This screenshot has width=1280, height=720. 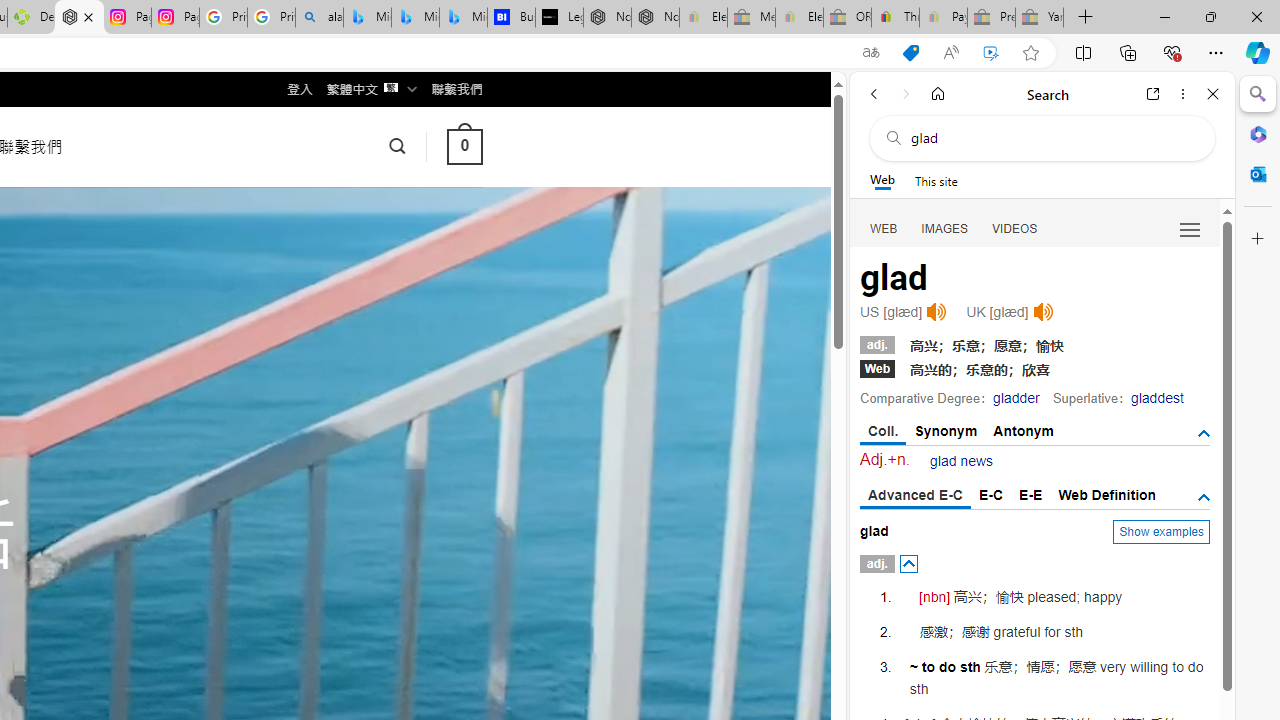 What do you see at coordinates (1042, 312) in the screenshot?
I see `Click to listen` at bounding box center [1042, 312].